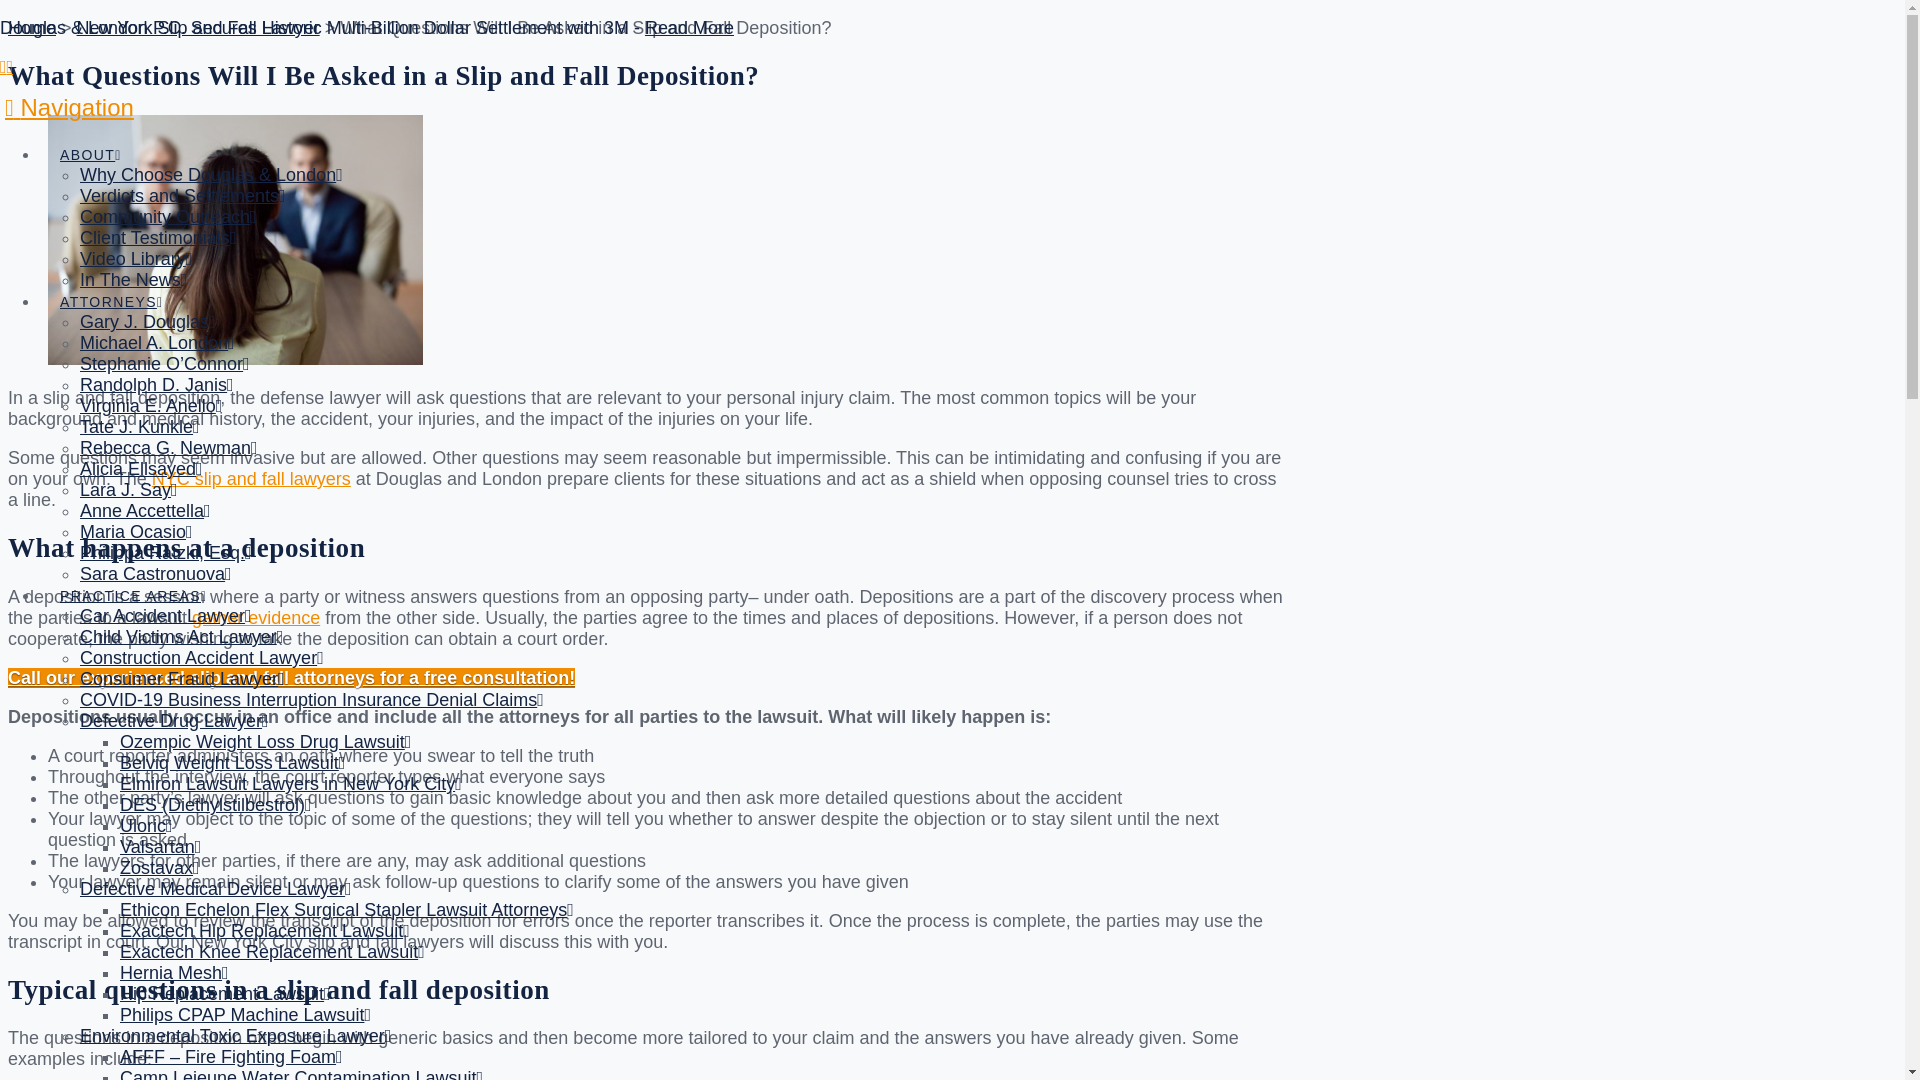 The image size is (1920, 1080). I want to click on Anne Accettella, so click(146, 510).